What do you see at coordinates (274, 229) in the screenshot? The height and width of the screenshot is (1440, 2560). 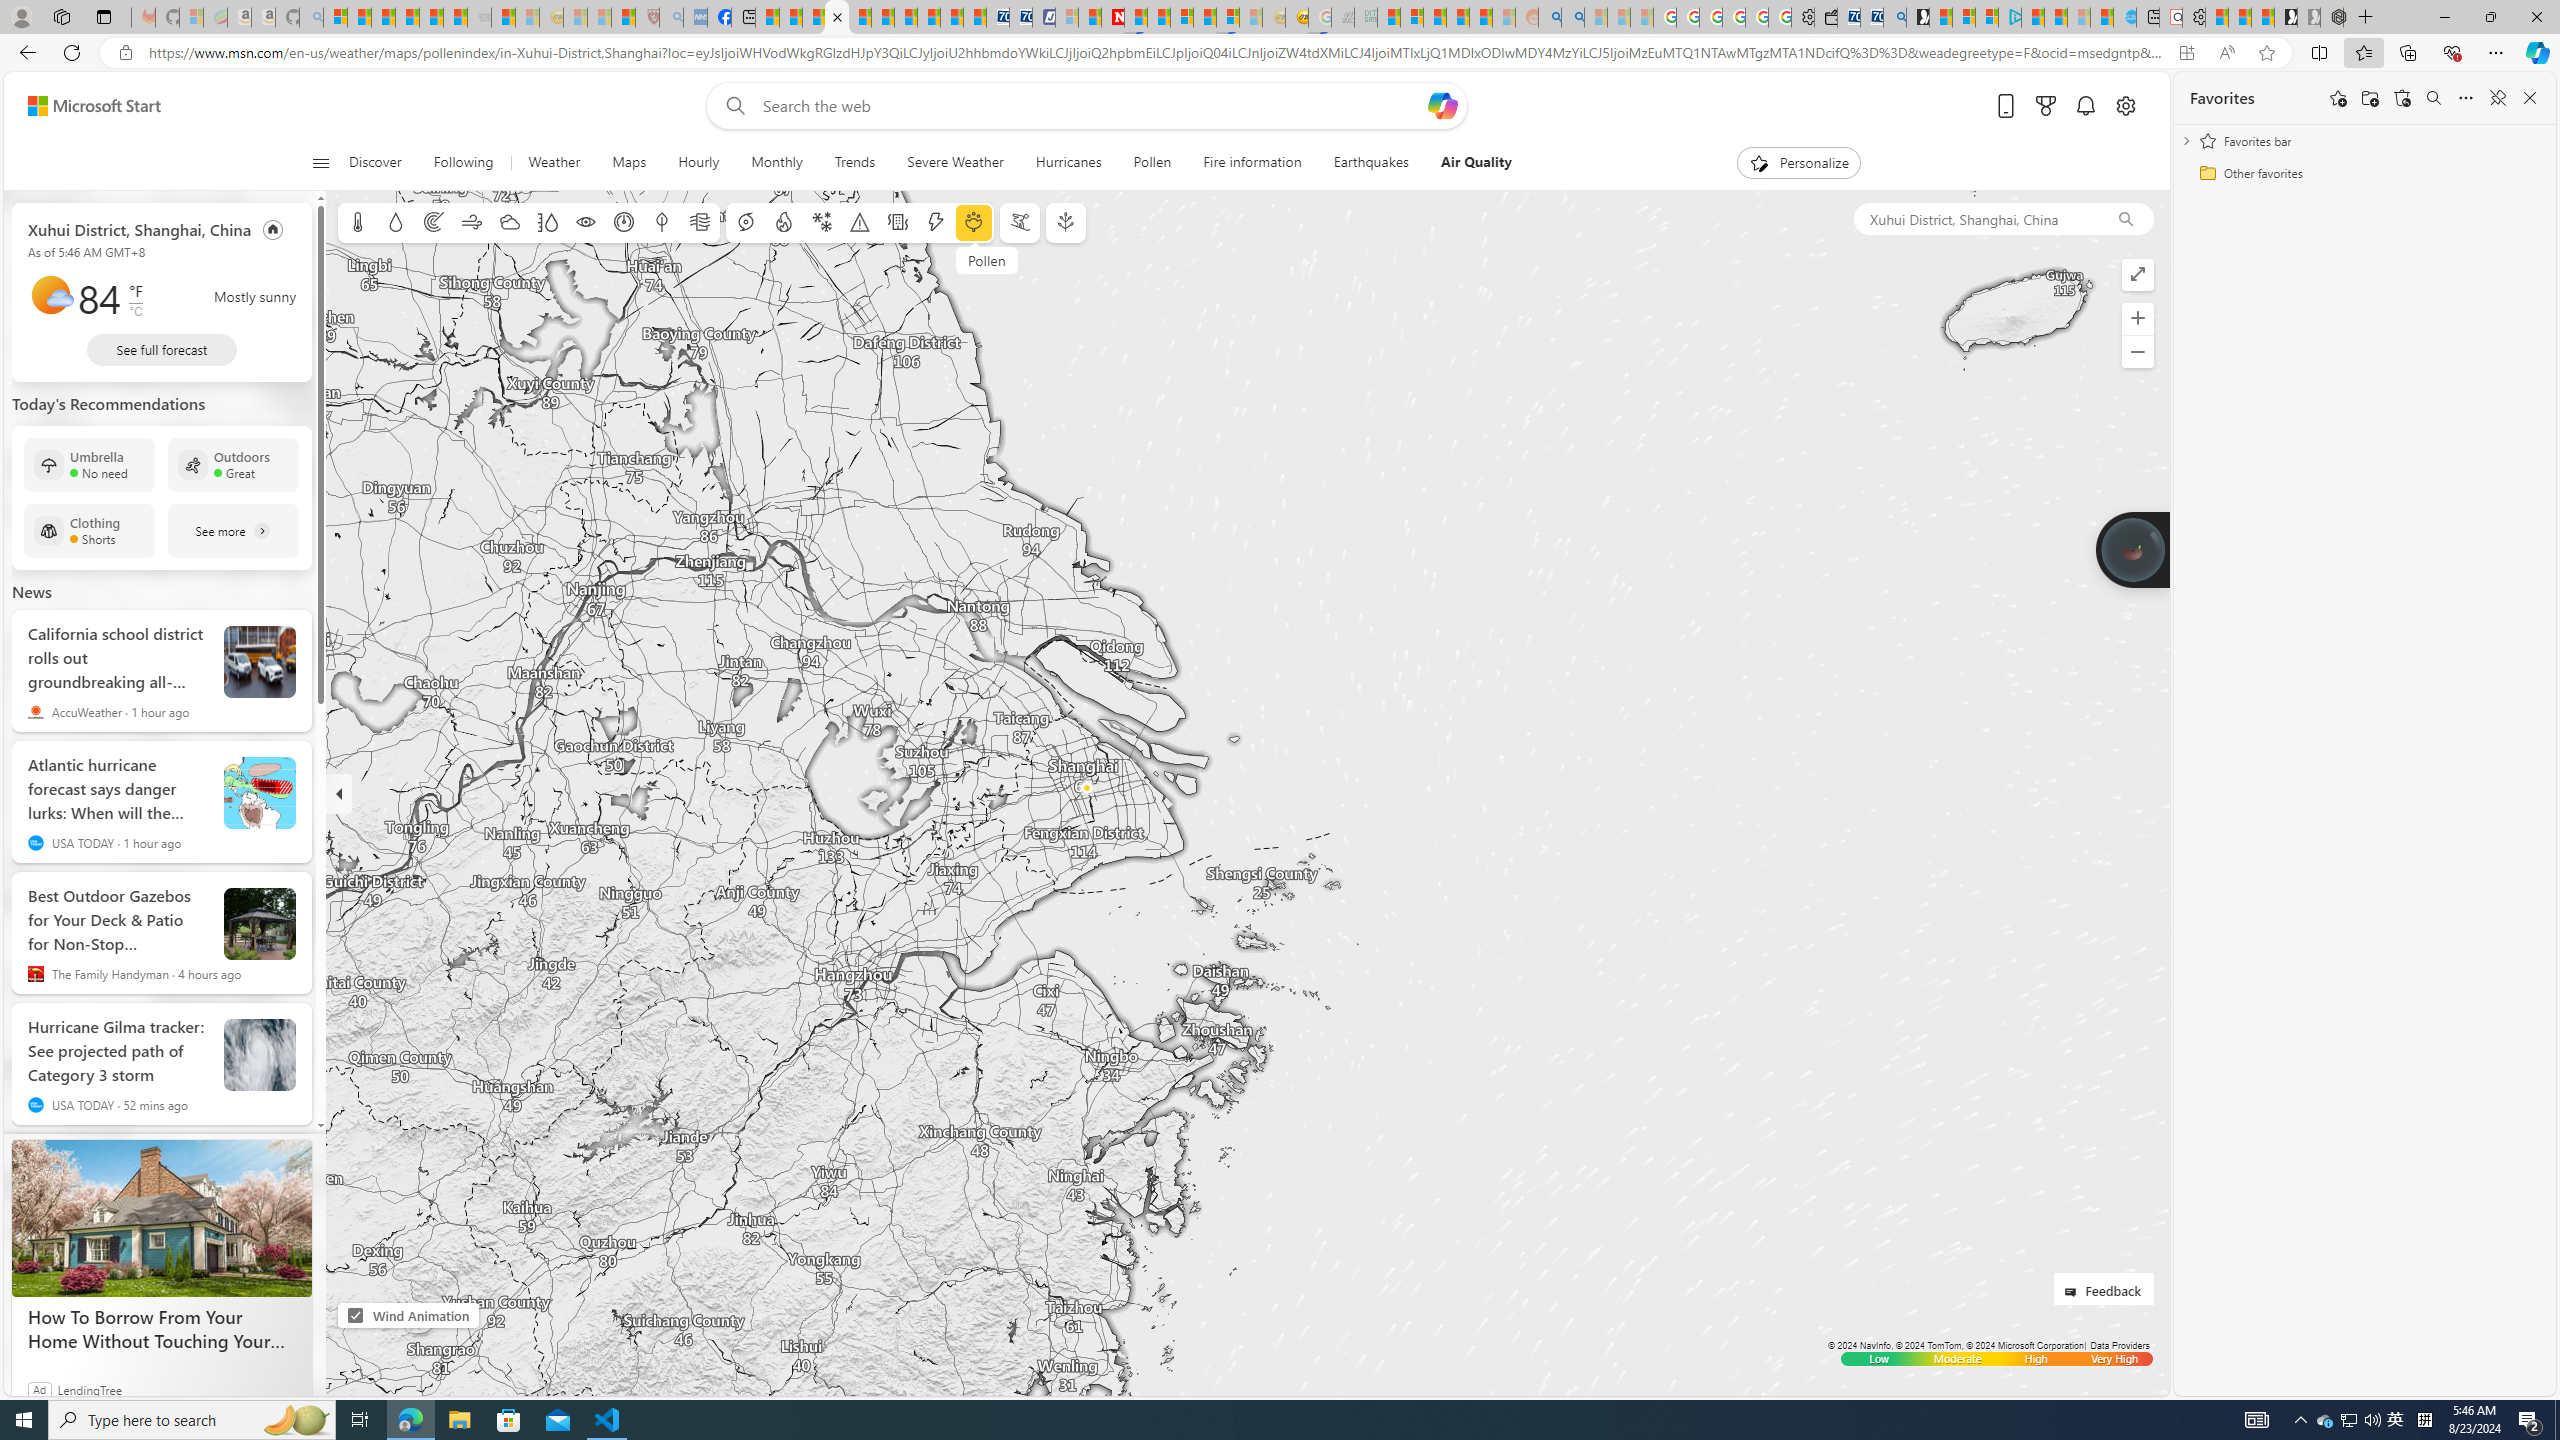 I see `Set as primary location` at bounding box center [274, 229].